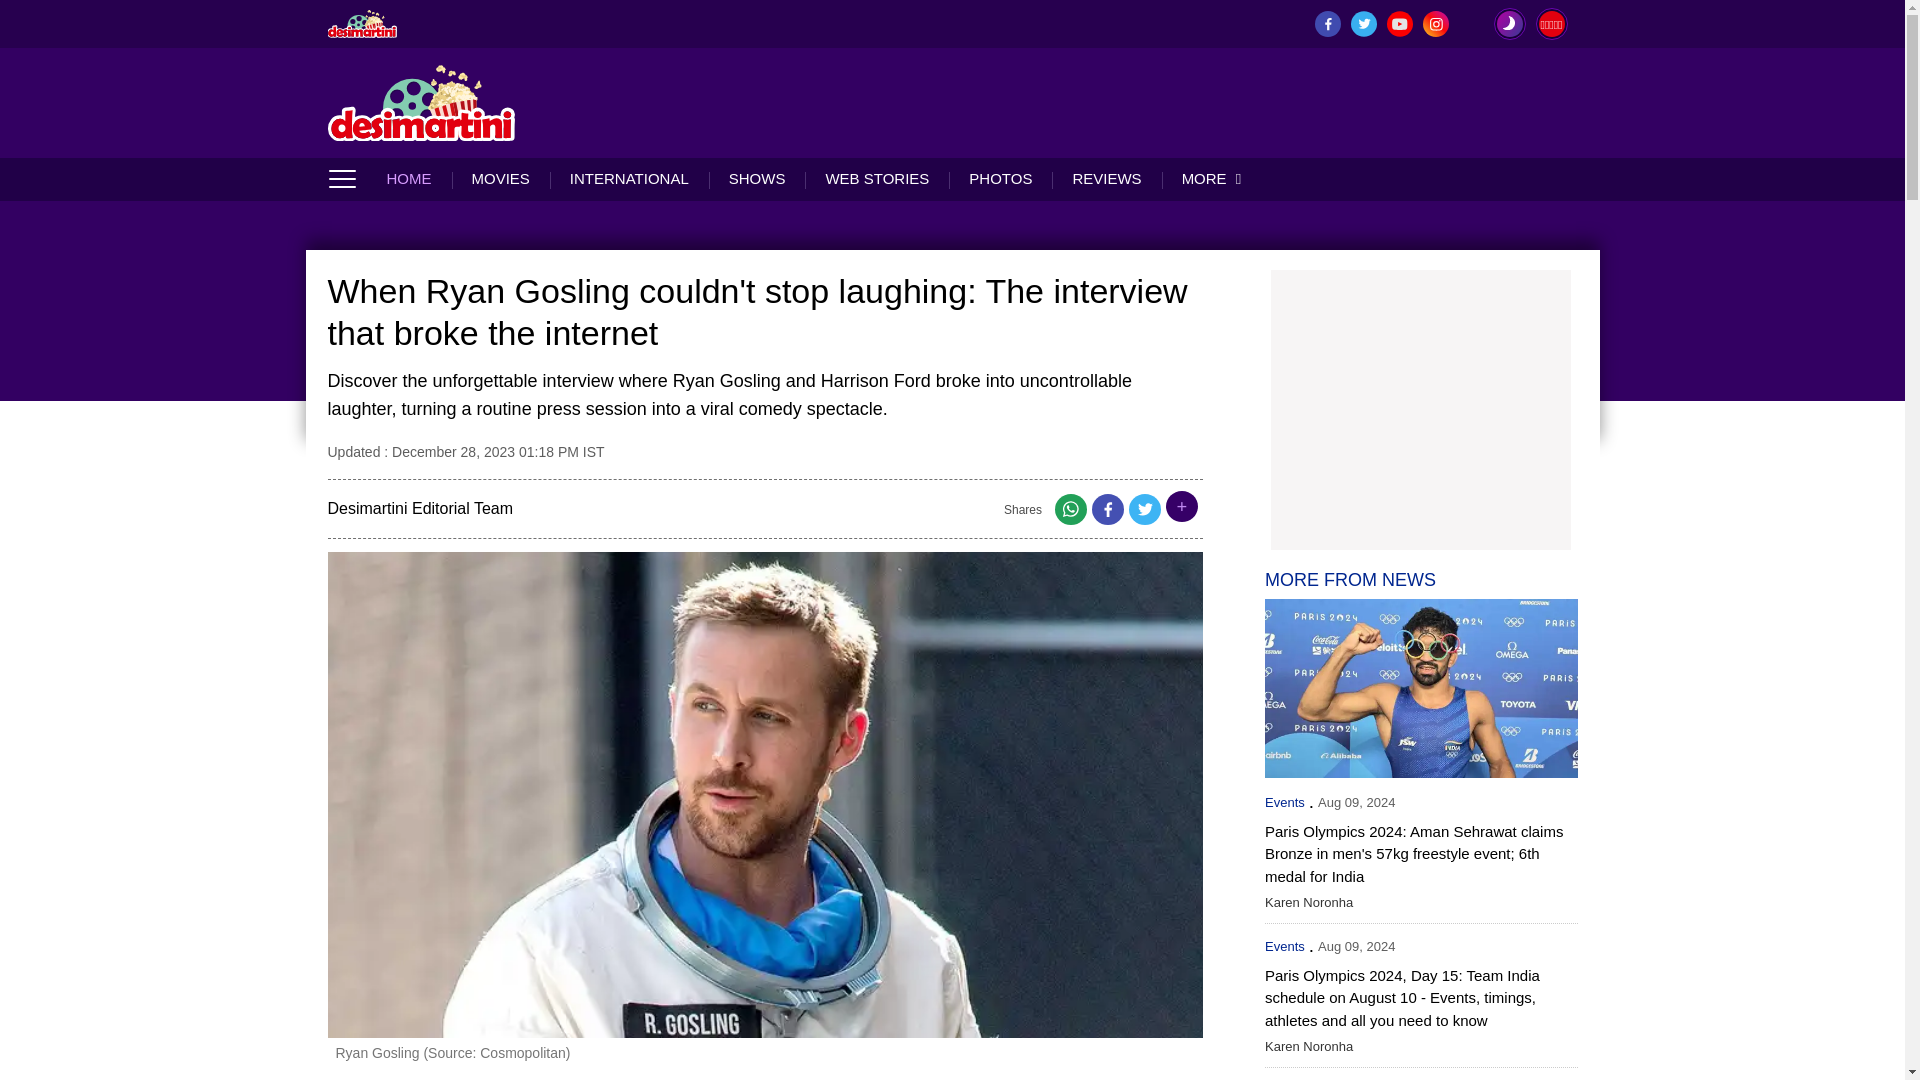 Image resolution: width=1920 pixels, height=1080 pixels. What do you see at coordinates (628, 178) in the screenshot?
I see `INTERNATIONAL` at bounding box center [628, 178].